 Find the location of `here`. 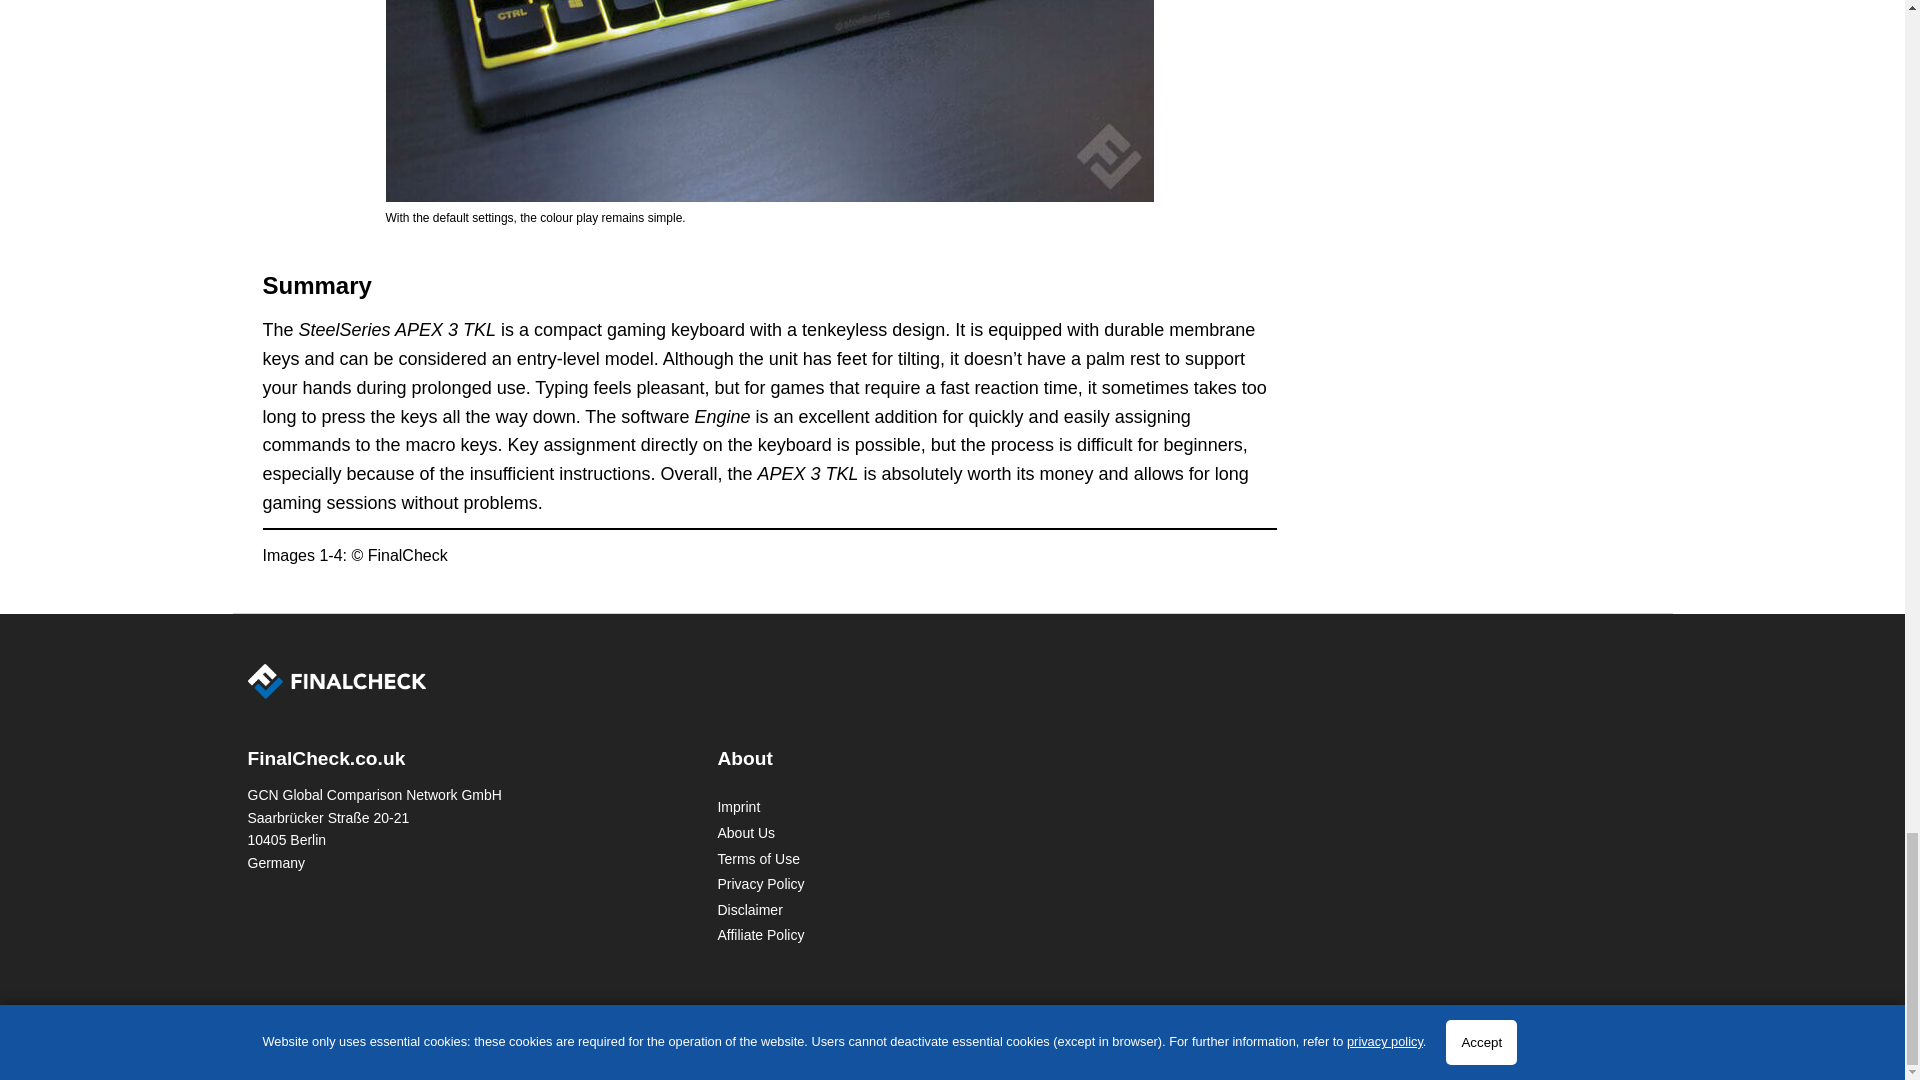

here is located at coordinates (994, 1024).